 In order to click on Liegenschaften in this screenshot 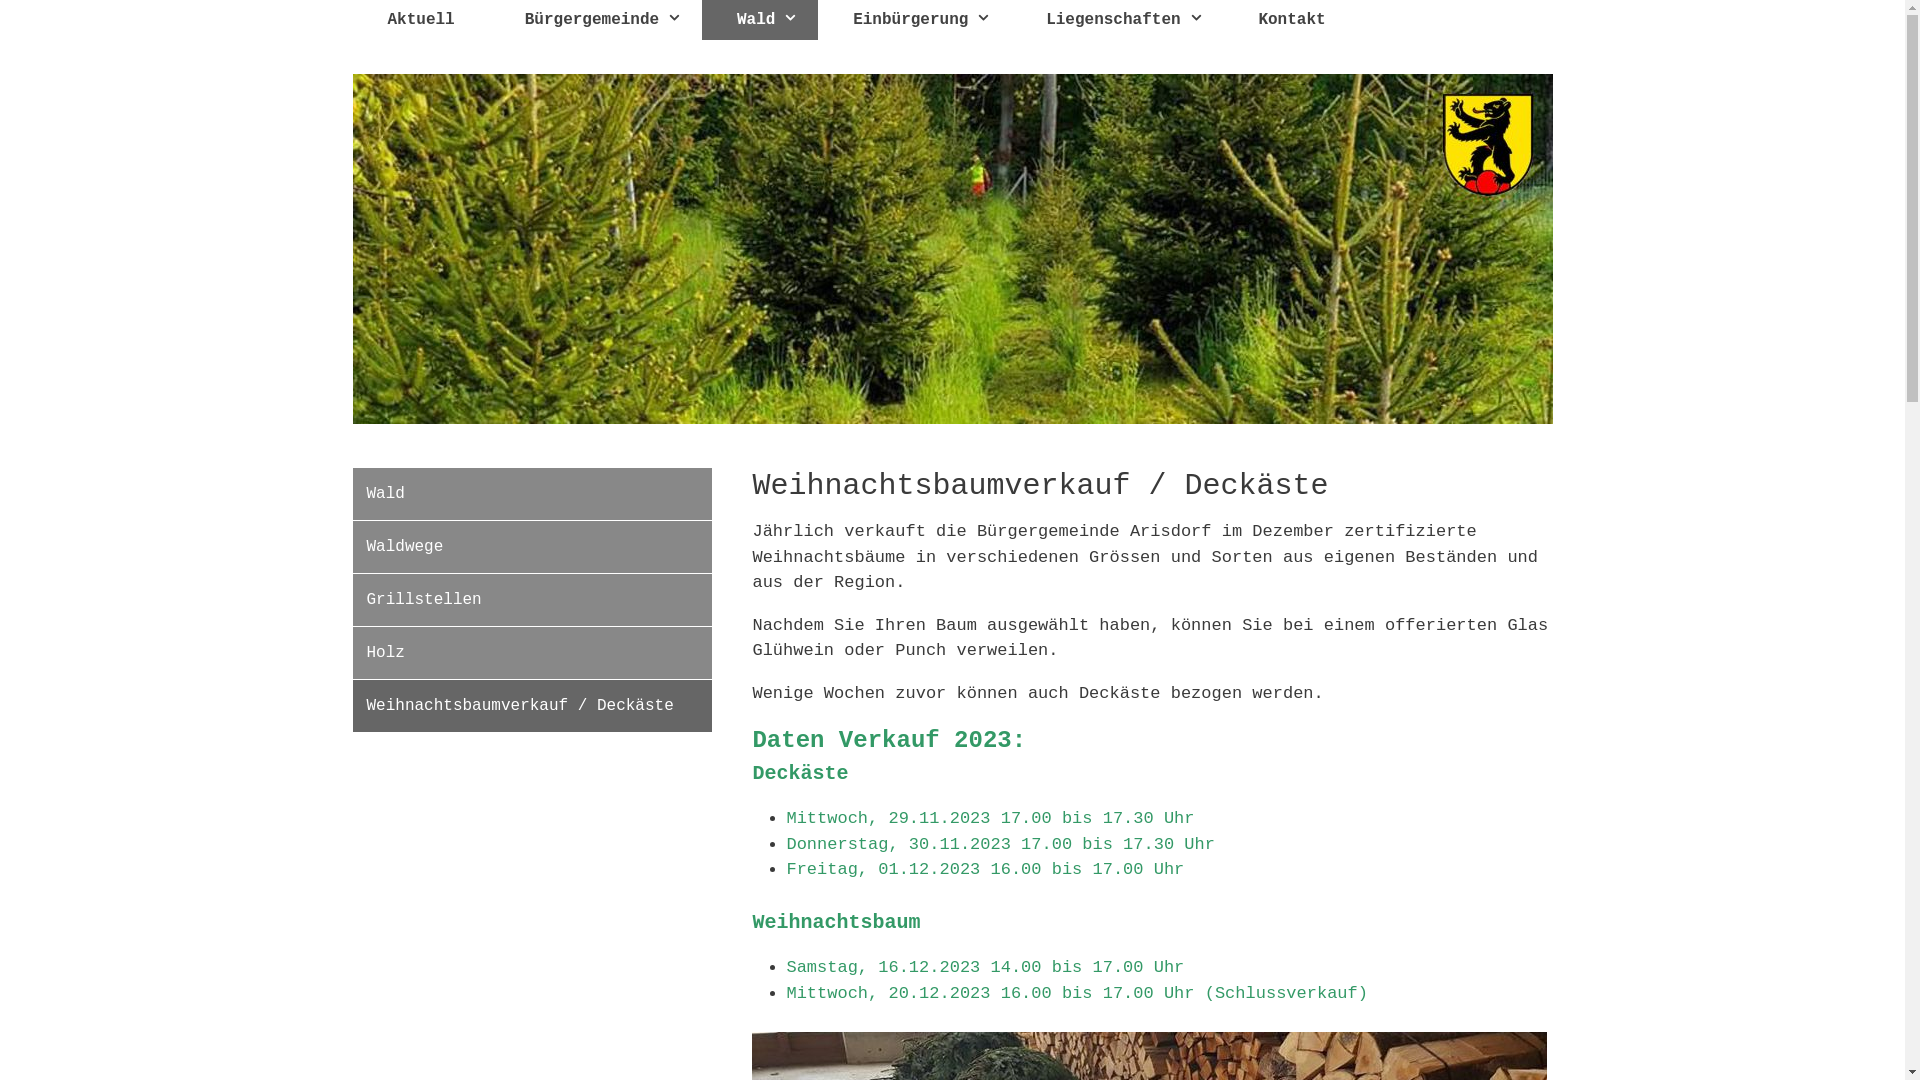, I will do `click(1117, 20)`.